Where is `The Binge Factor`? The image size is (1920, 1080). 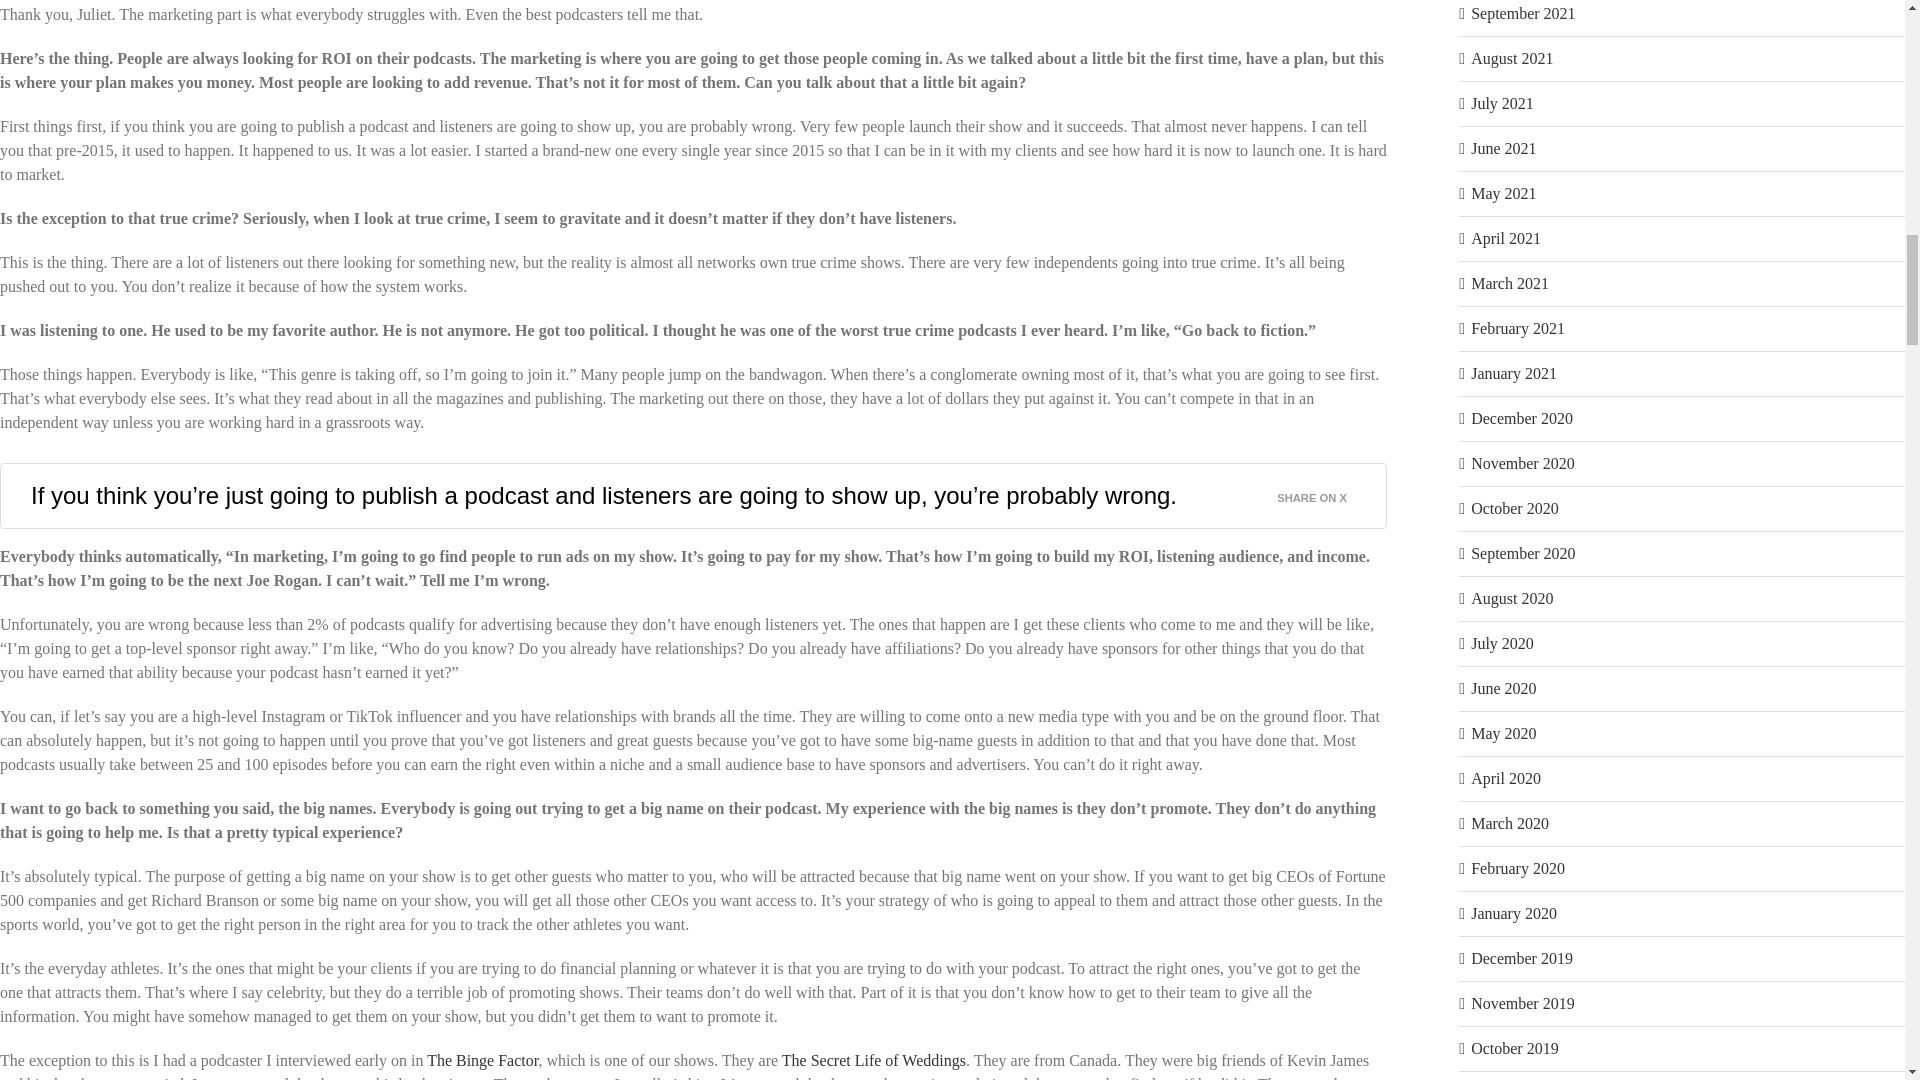
The Binge Factor is located at coordinates (482, 1060).